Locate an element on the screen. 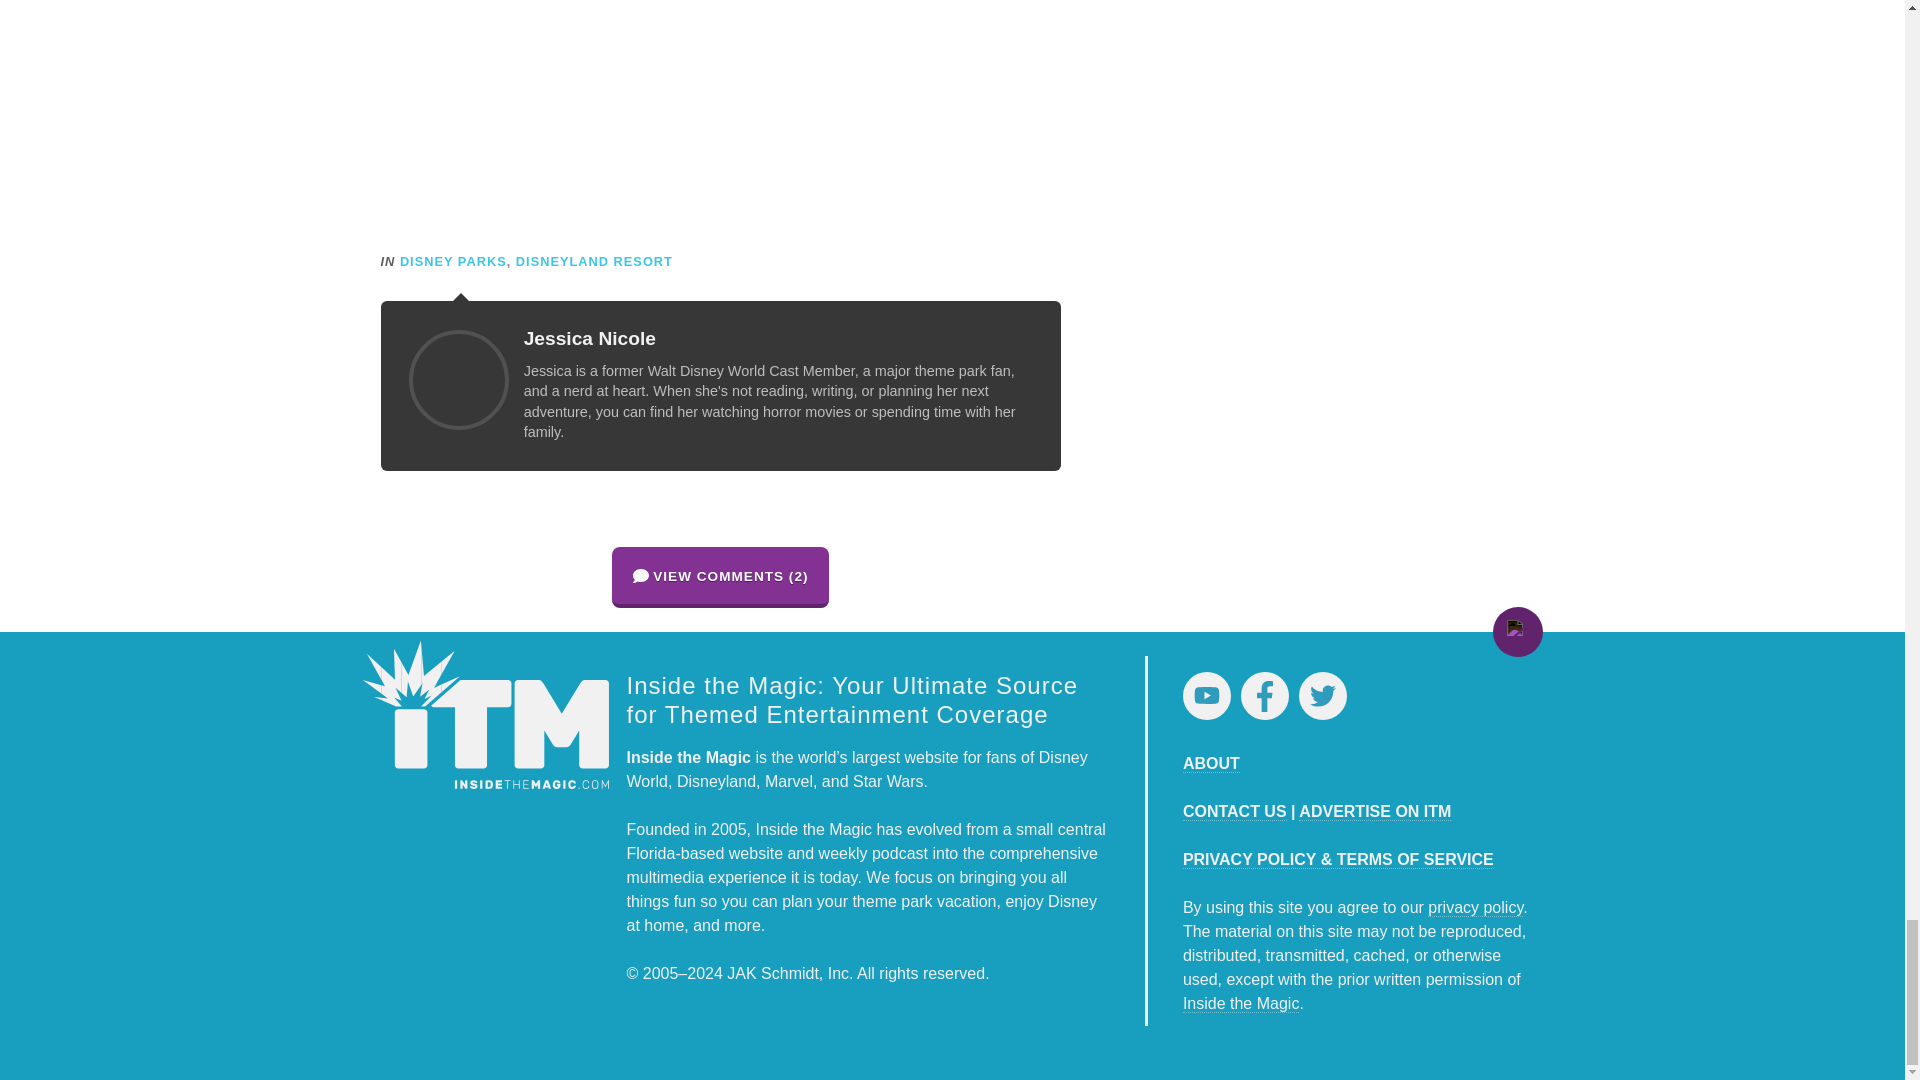  Return to Top is located at coordinates (1516, 631).